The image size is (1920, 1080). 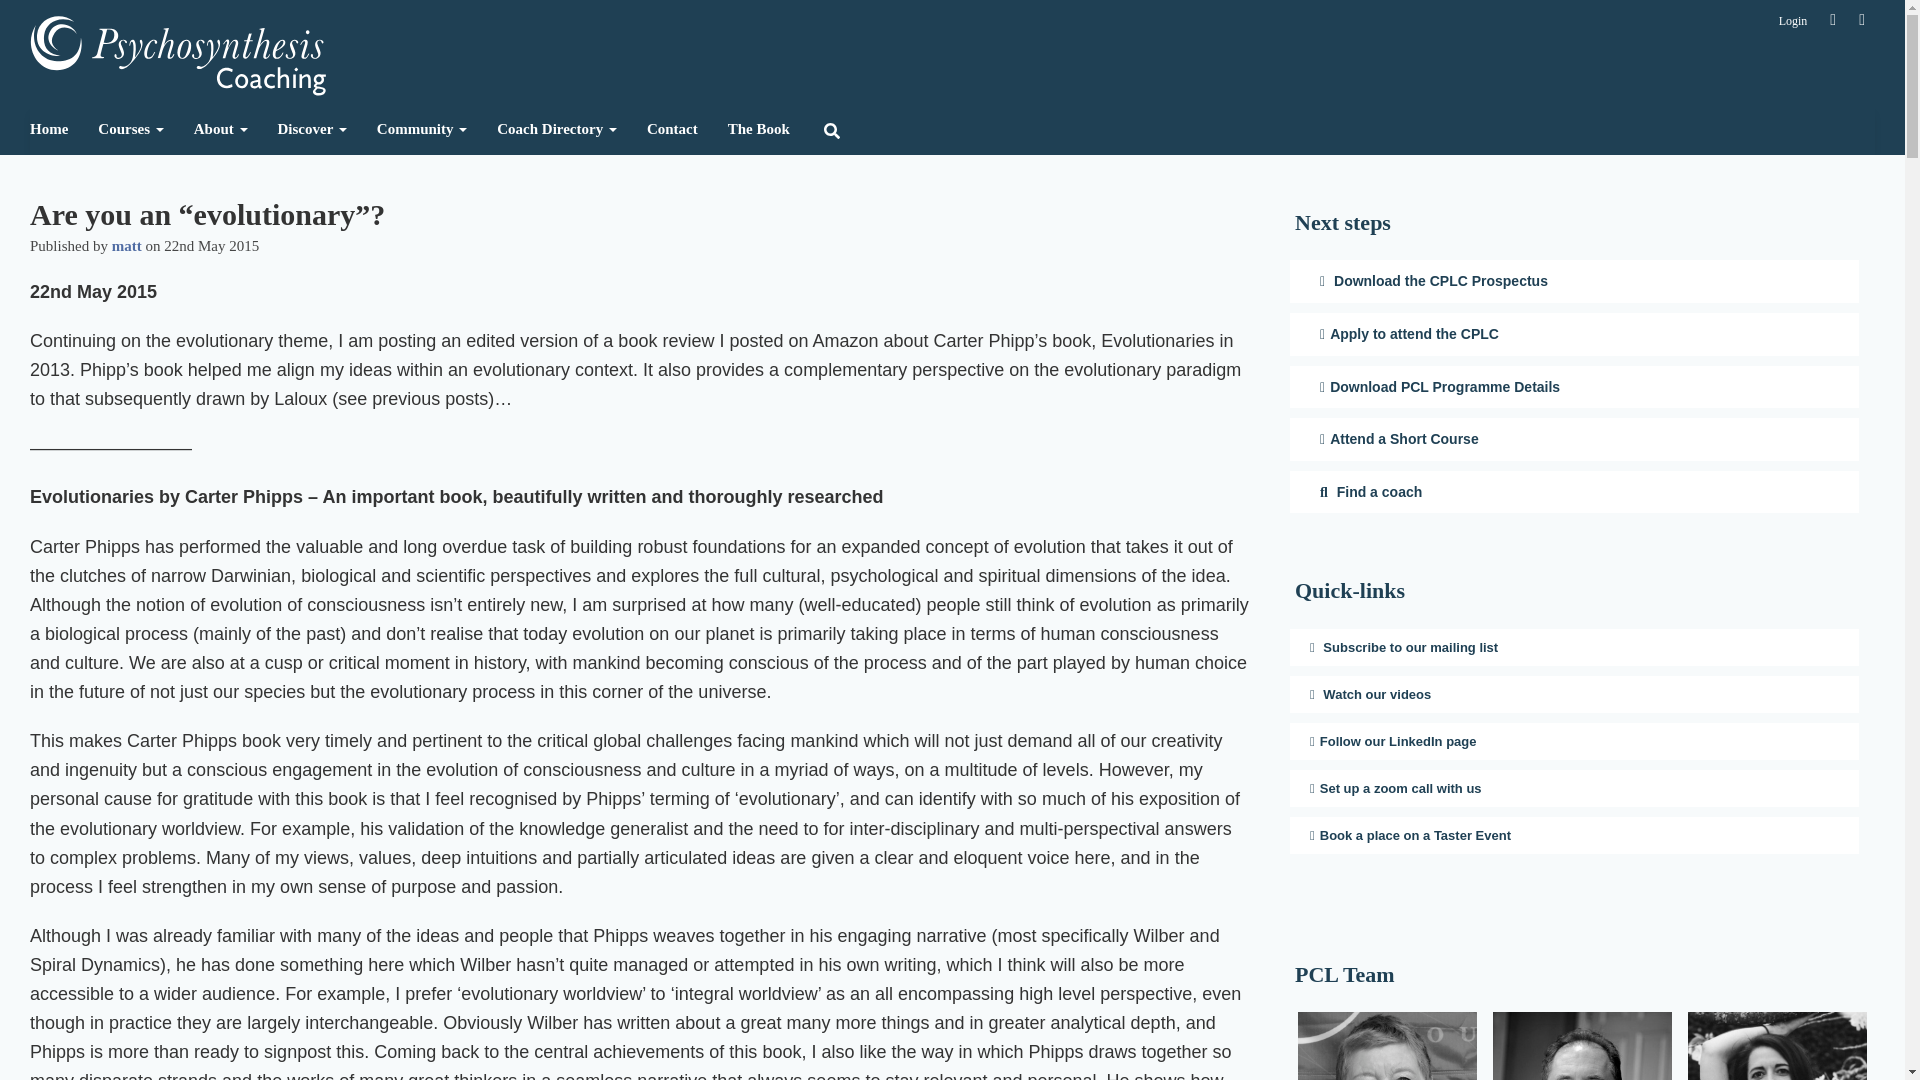 I want to click on Community, so click(x=422, y=129).